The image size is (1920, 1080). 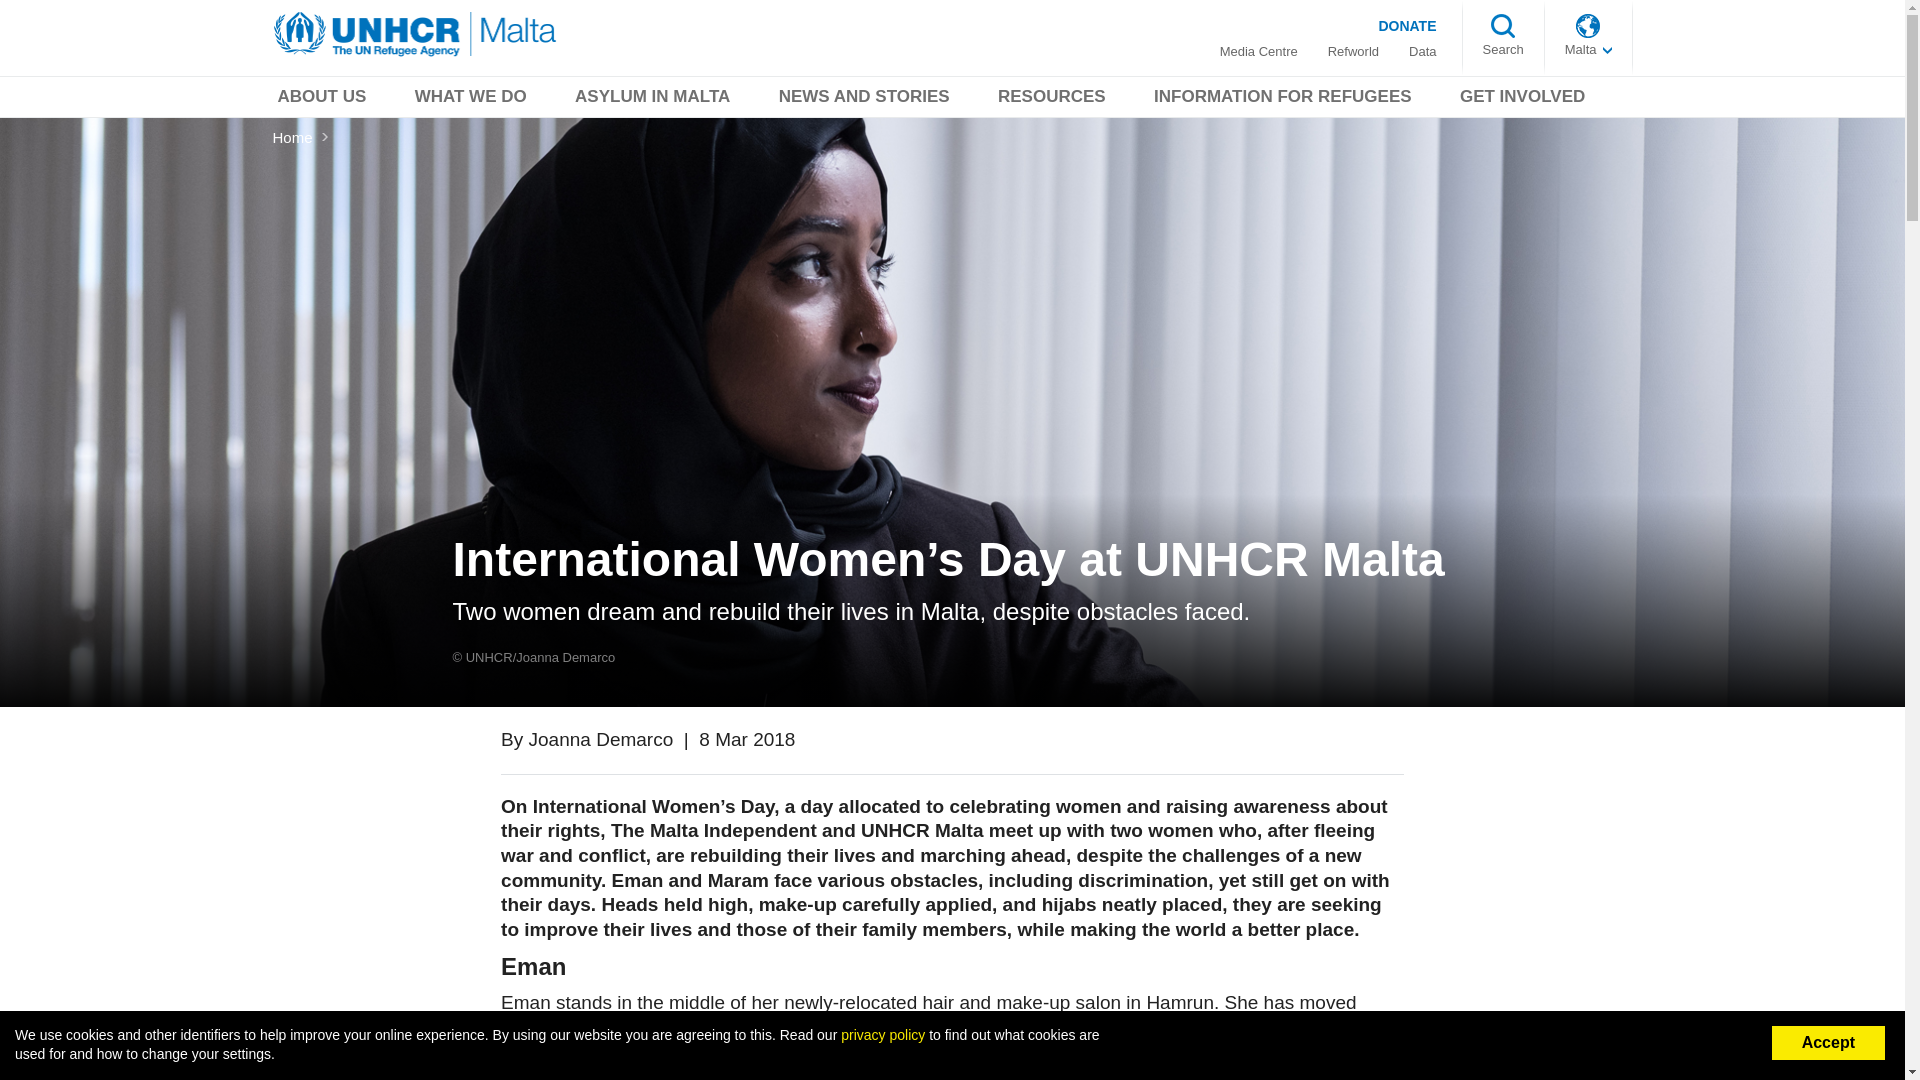 I want to click on NEWS AND STORIES, so click(x=864, y=100).